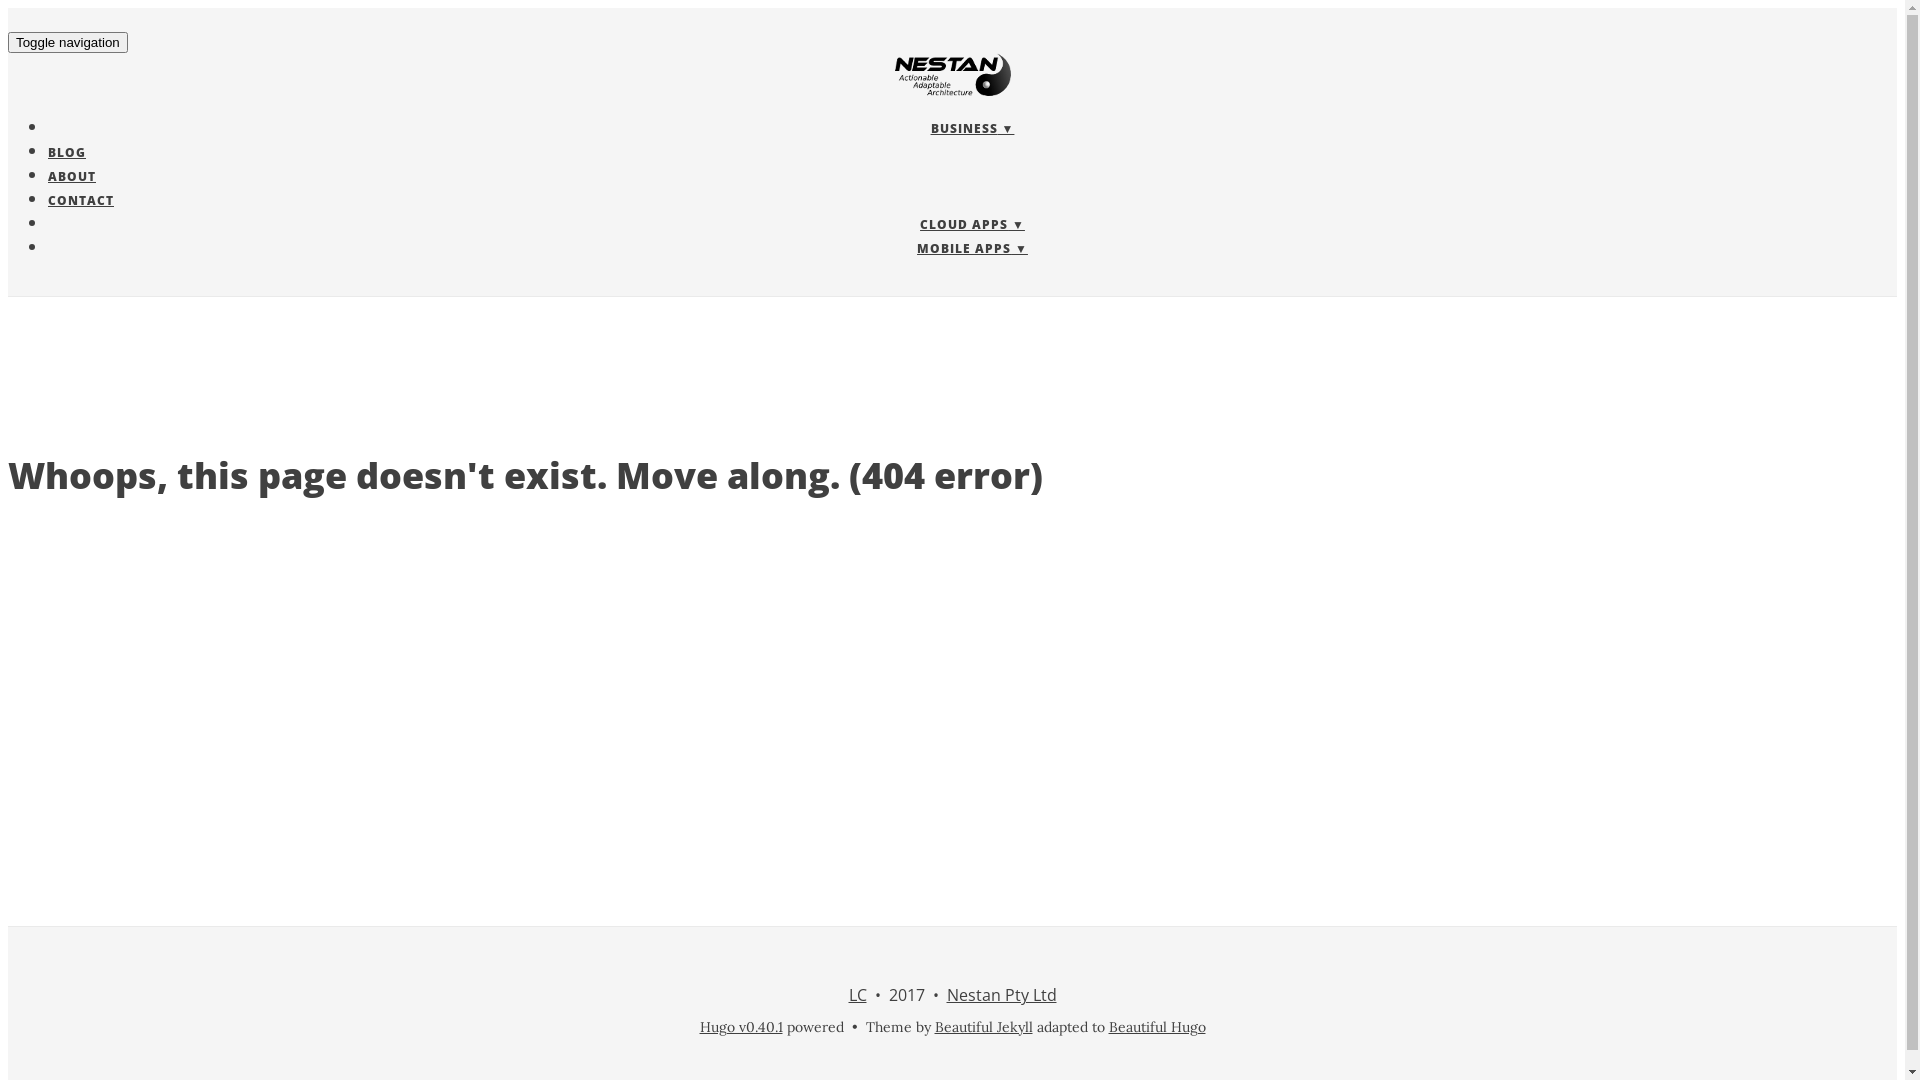  Describe the element at coordinates (983, 1026) in the screenshot. I see `Beautiful Jekyll` at that location.